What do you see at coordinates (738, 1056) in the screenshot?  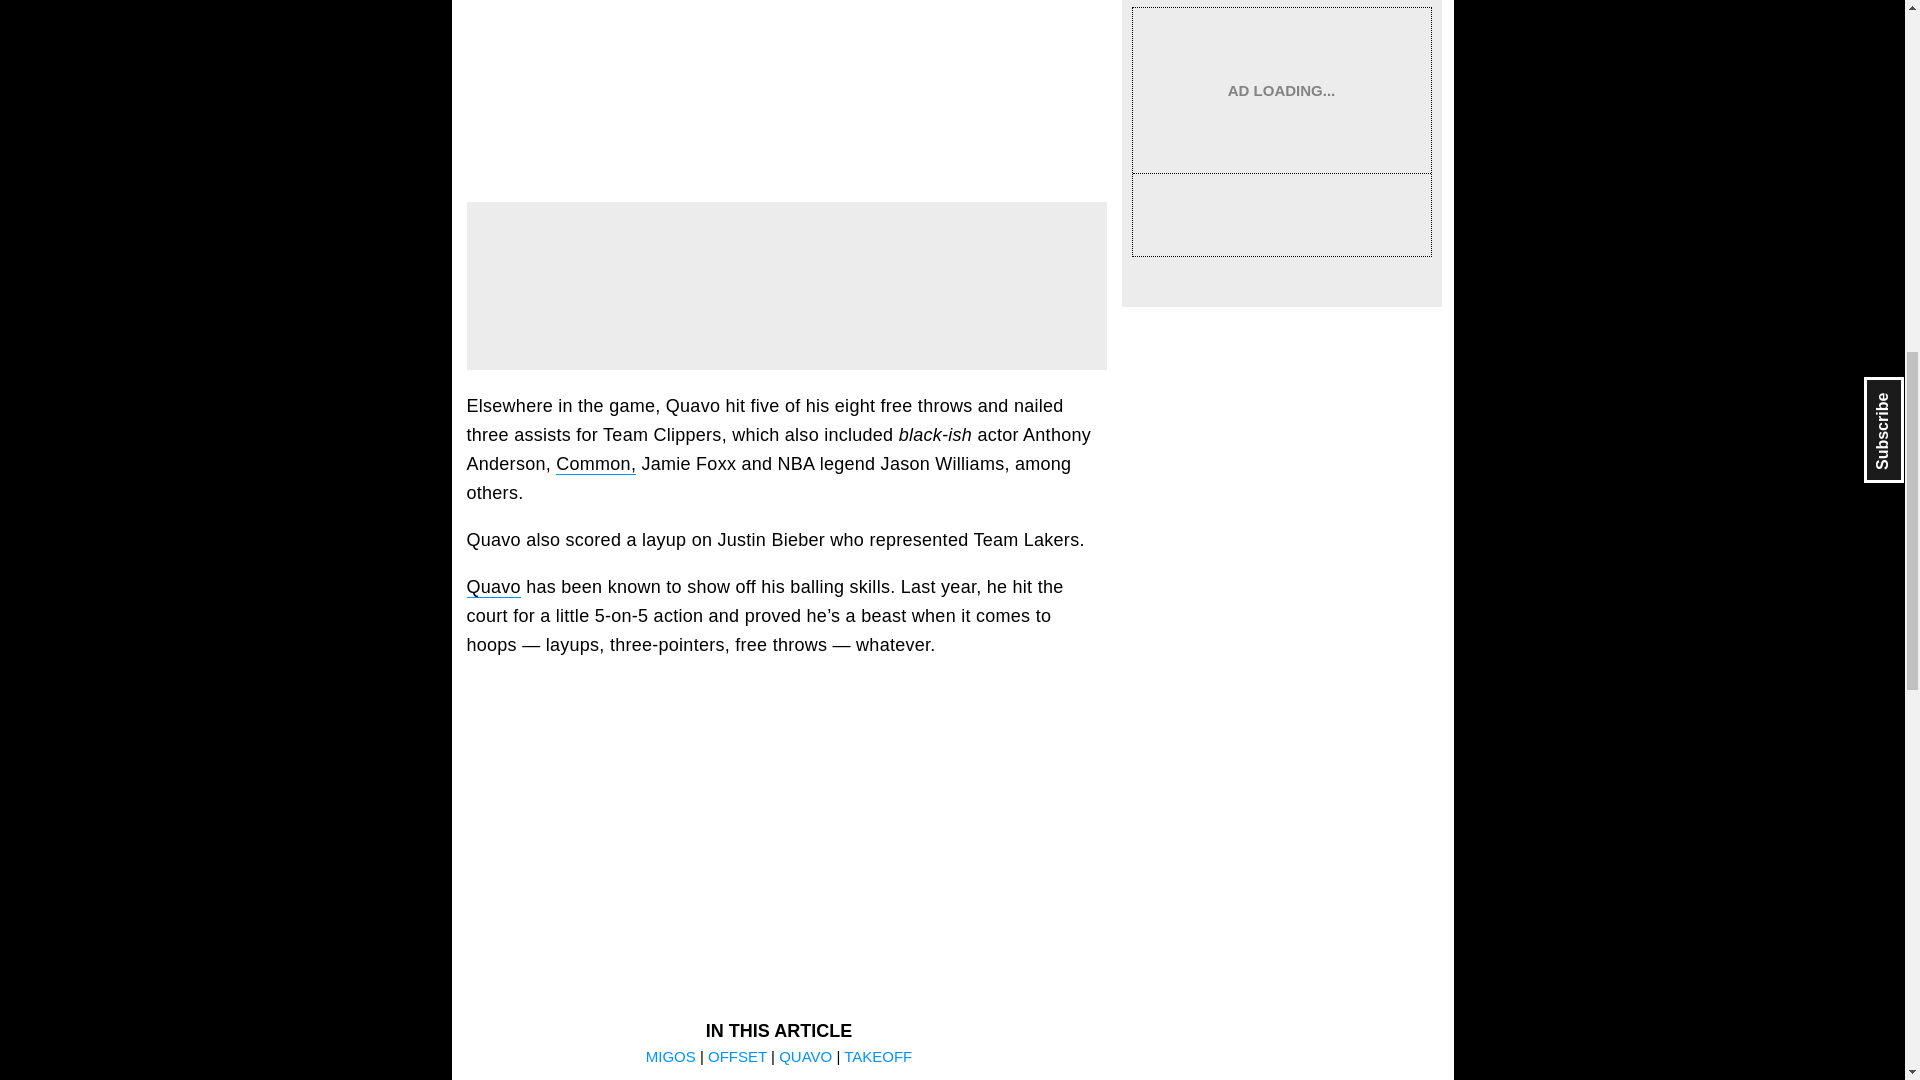 I see `OFFSET` at bounding box center [738, 1056].